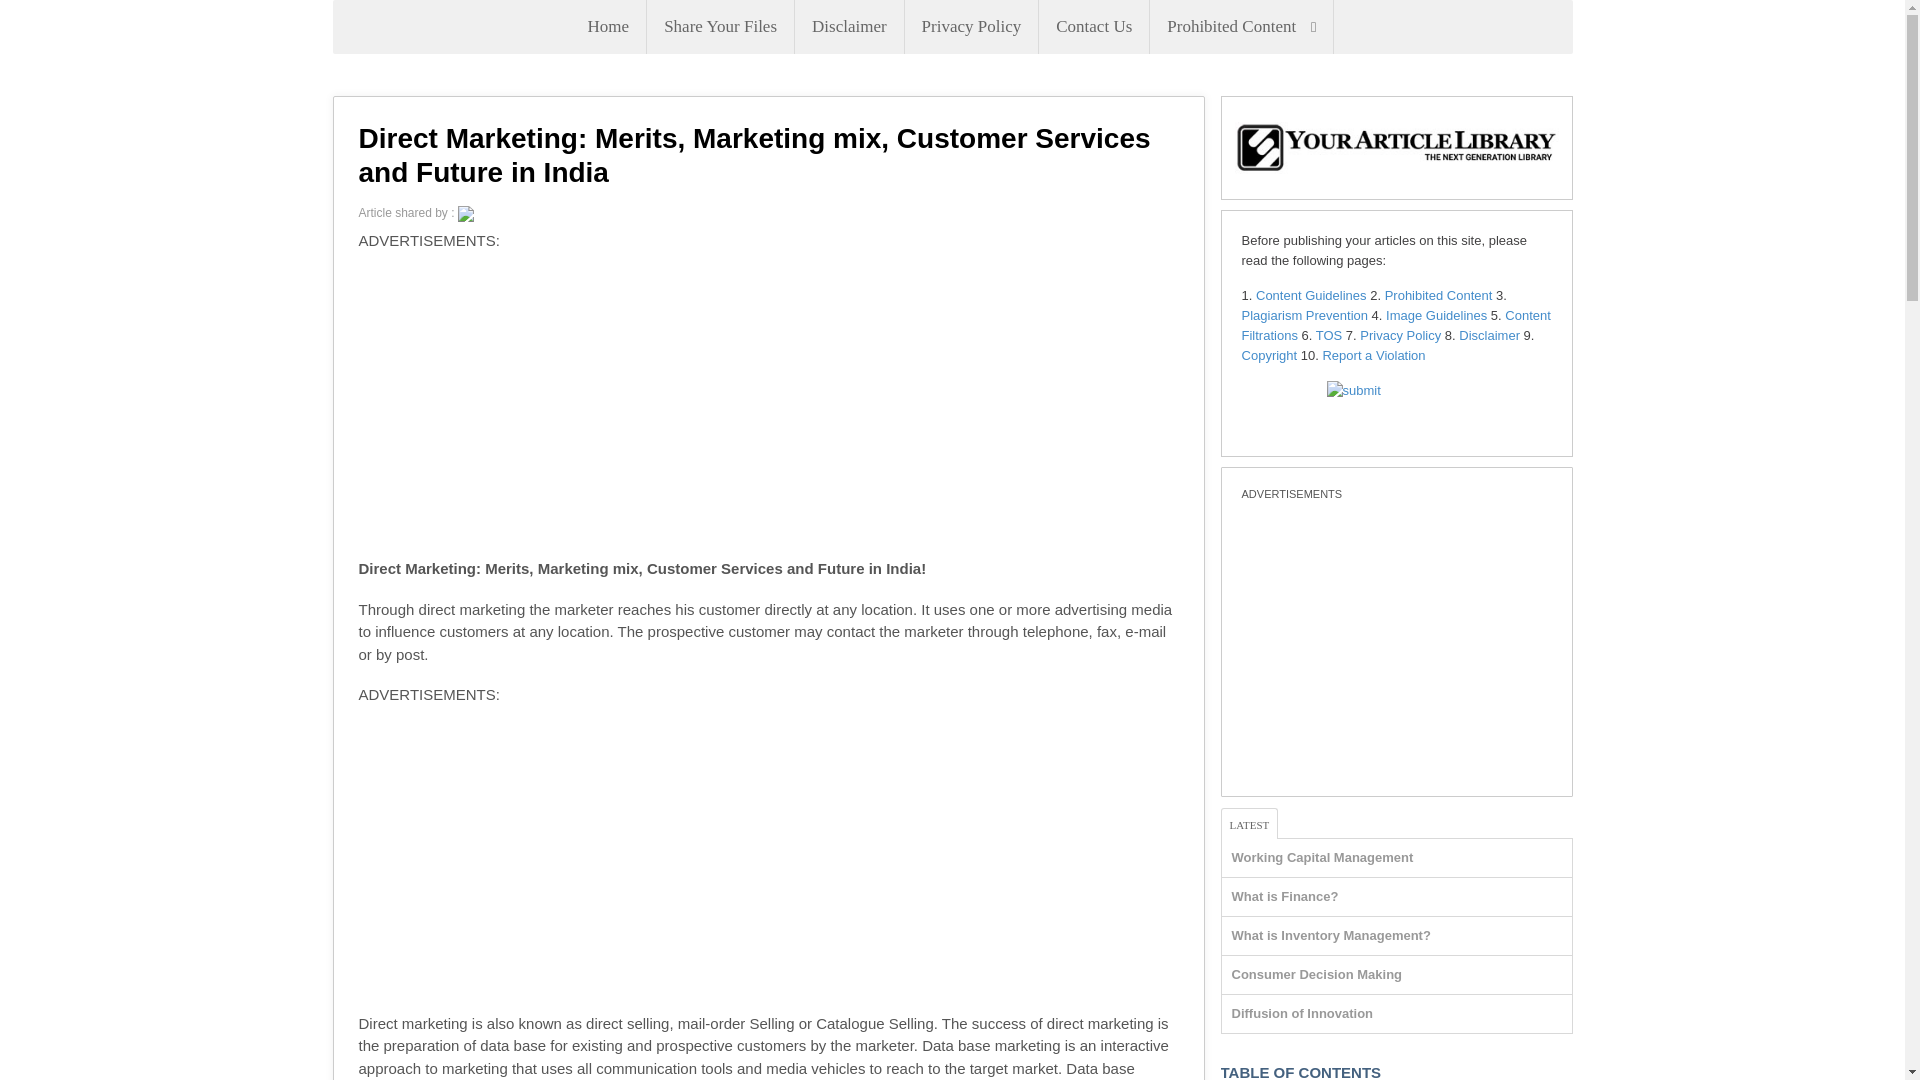  What do you see at coordinates (849, 27) in the screenshot?
I see `Disclaimer` at bounding box center [849, 27].